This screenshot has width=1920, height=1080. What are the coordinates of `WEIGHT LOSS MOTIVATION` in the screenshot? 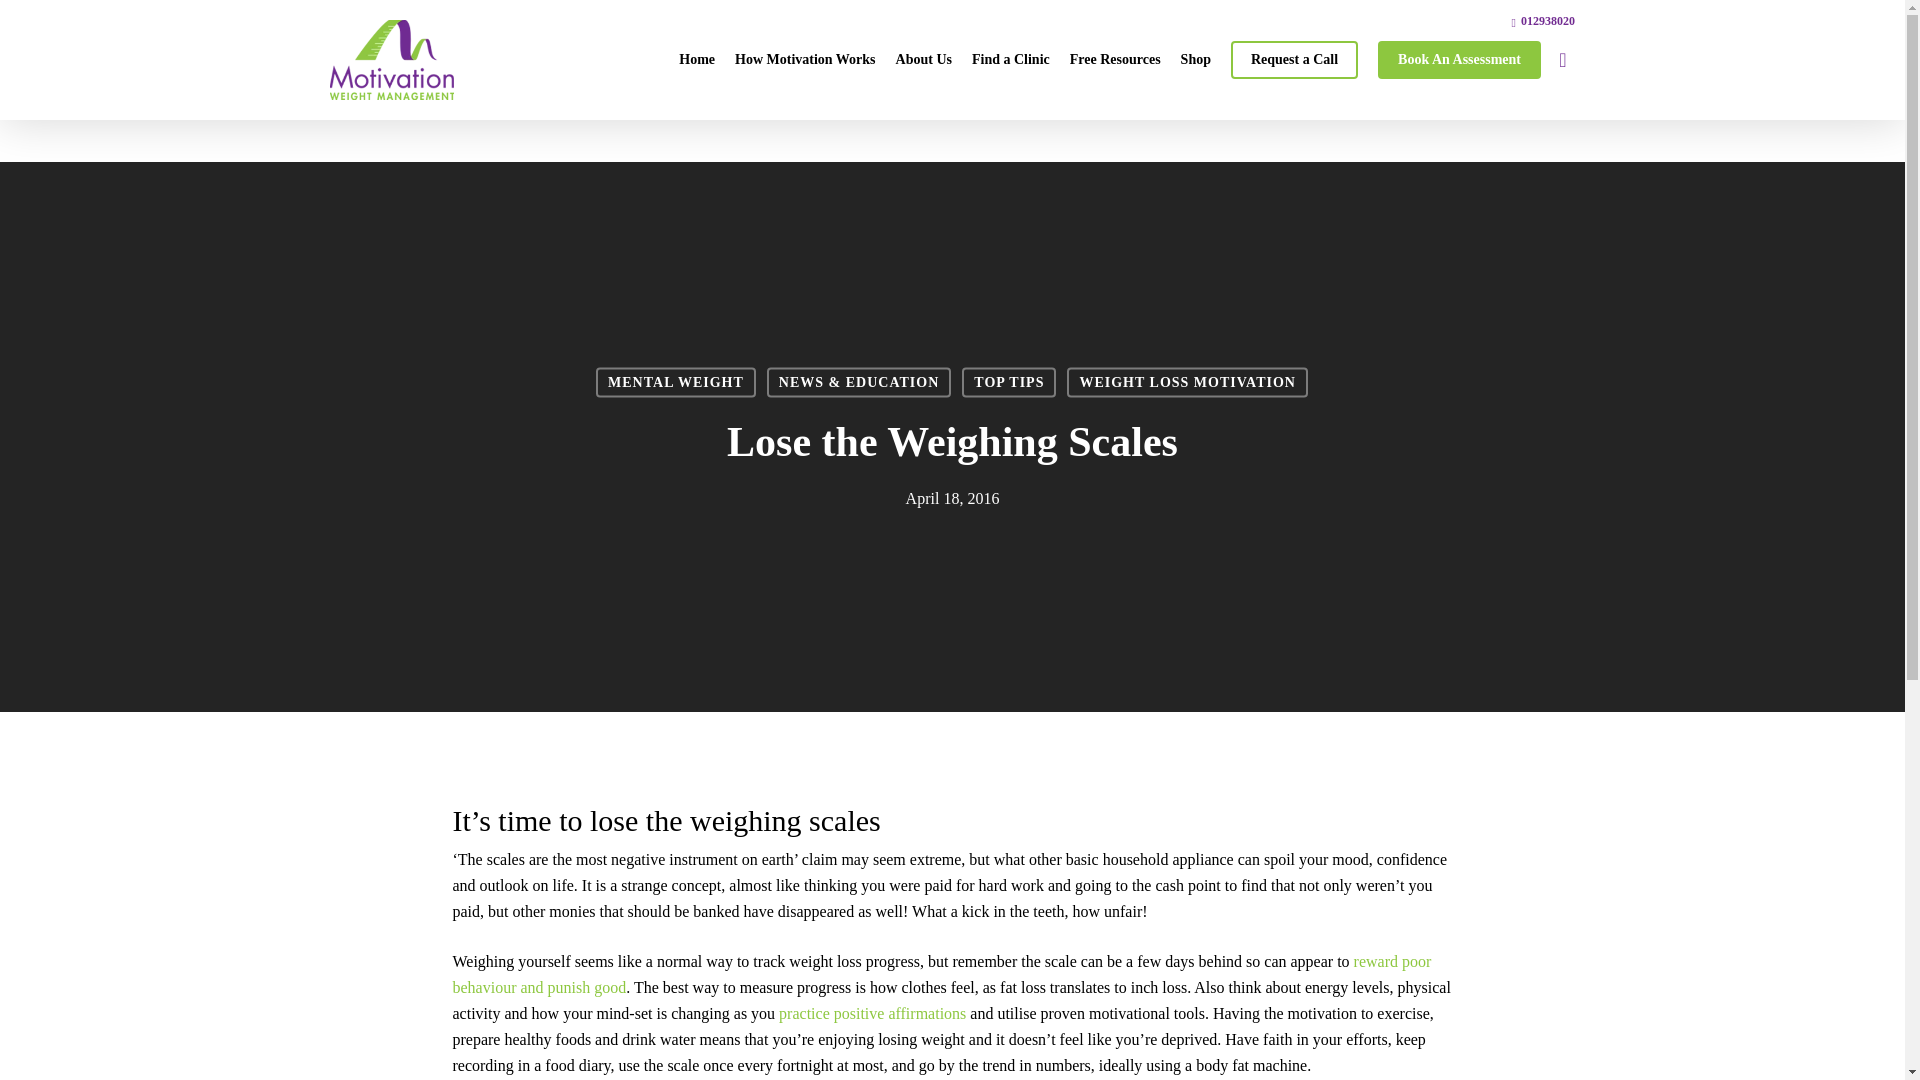 It's located at (1187, 383).